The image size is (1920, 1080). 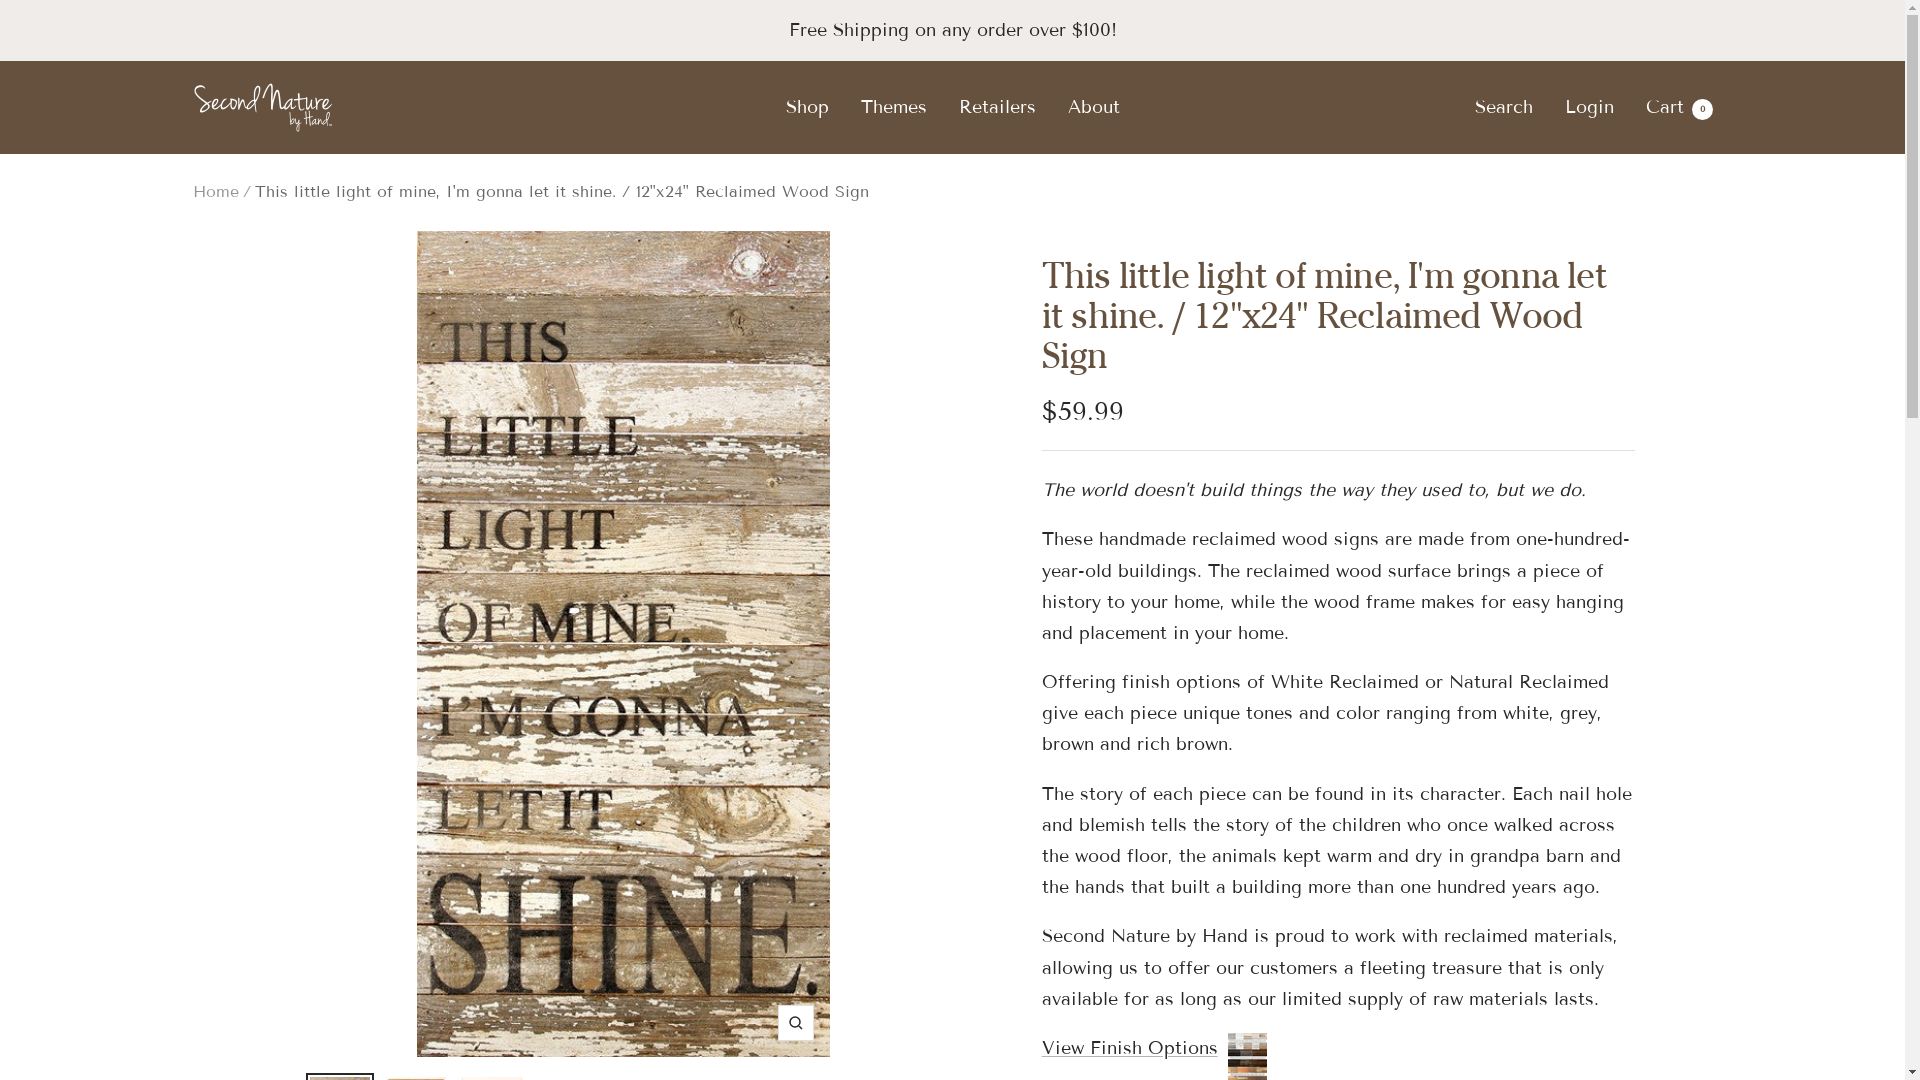 What do you see at coordinates (893, 108) in the screenshot?
I see `Themes` at bounding box center [893, 108].